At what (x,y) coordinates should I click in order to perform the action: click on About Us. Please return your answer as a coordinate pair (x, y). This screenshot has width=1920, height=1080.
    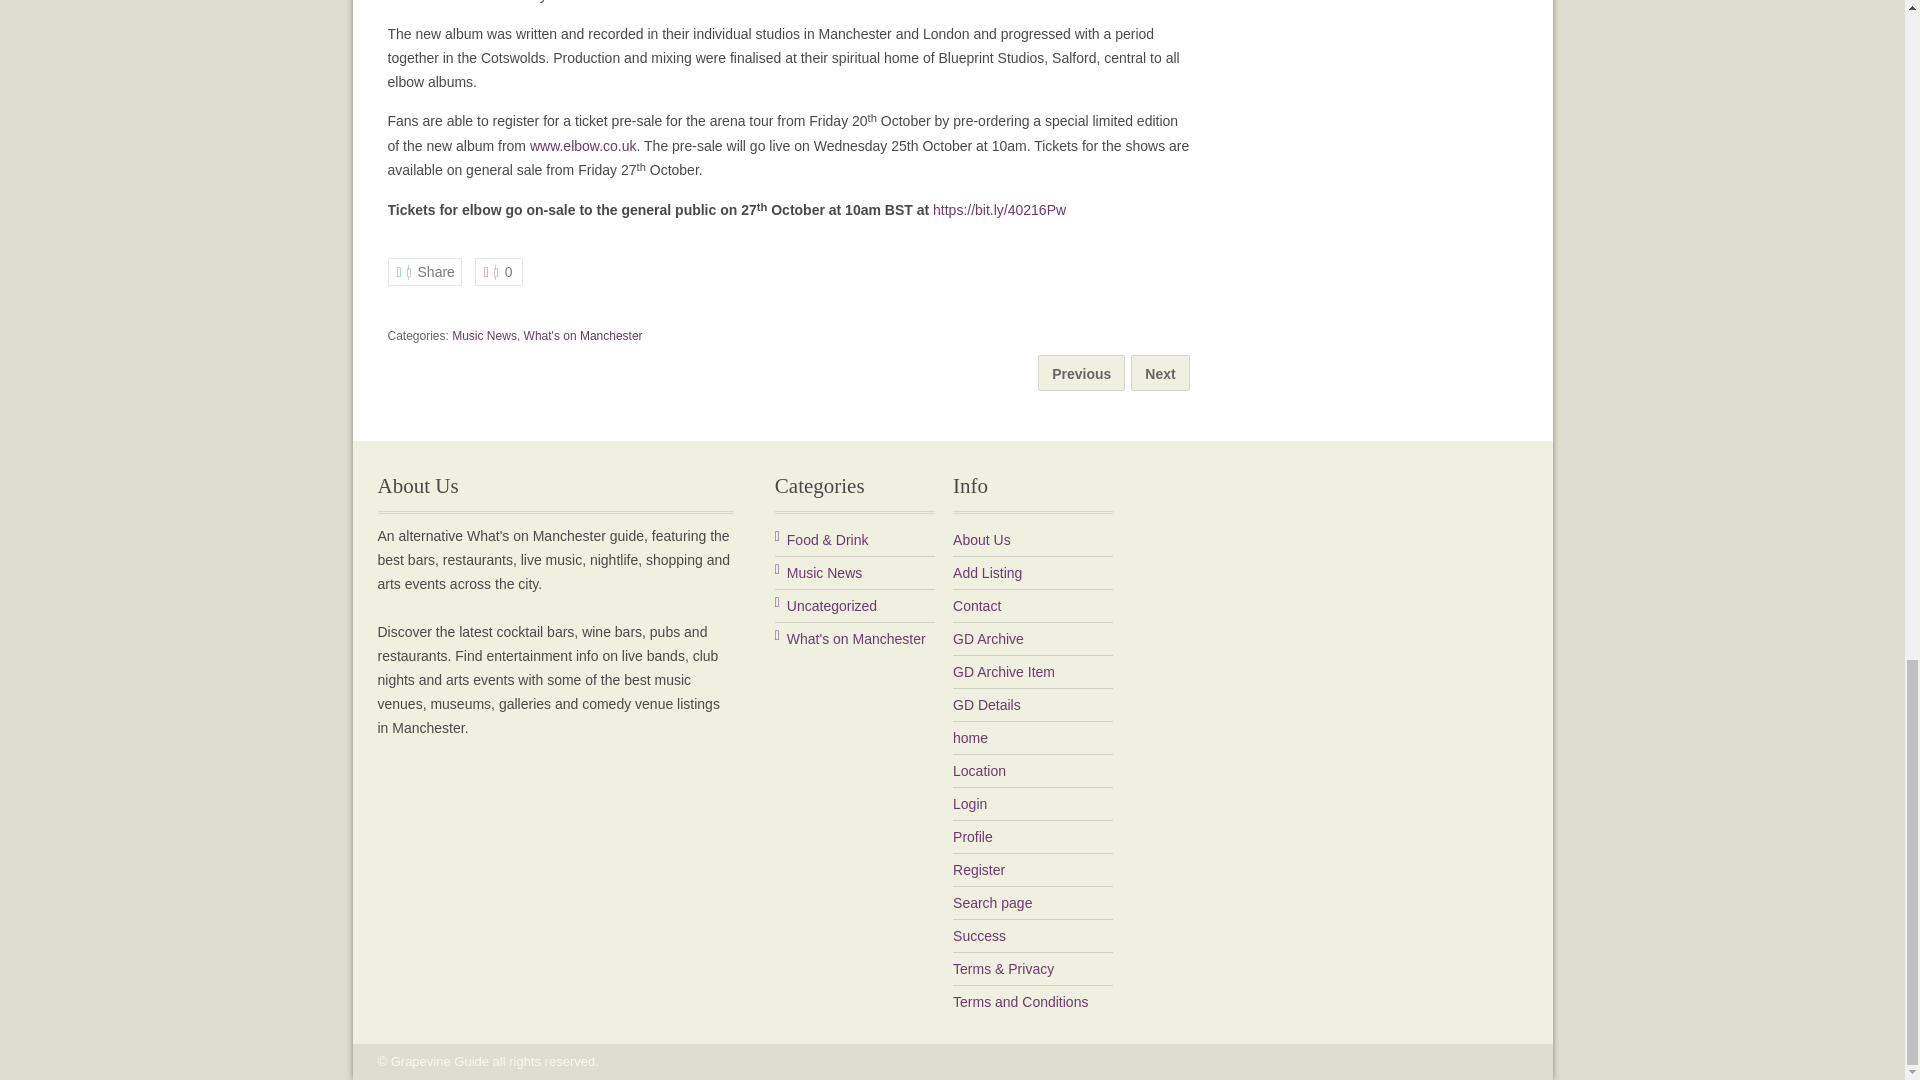
    Looking at the image, I should click on (982, 540).